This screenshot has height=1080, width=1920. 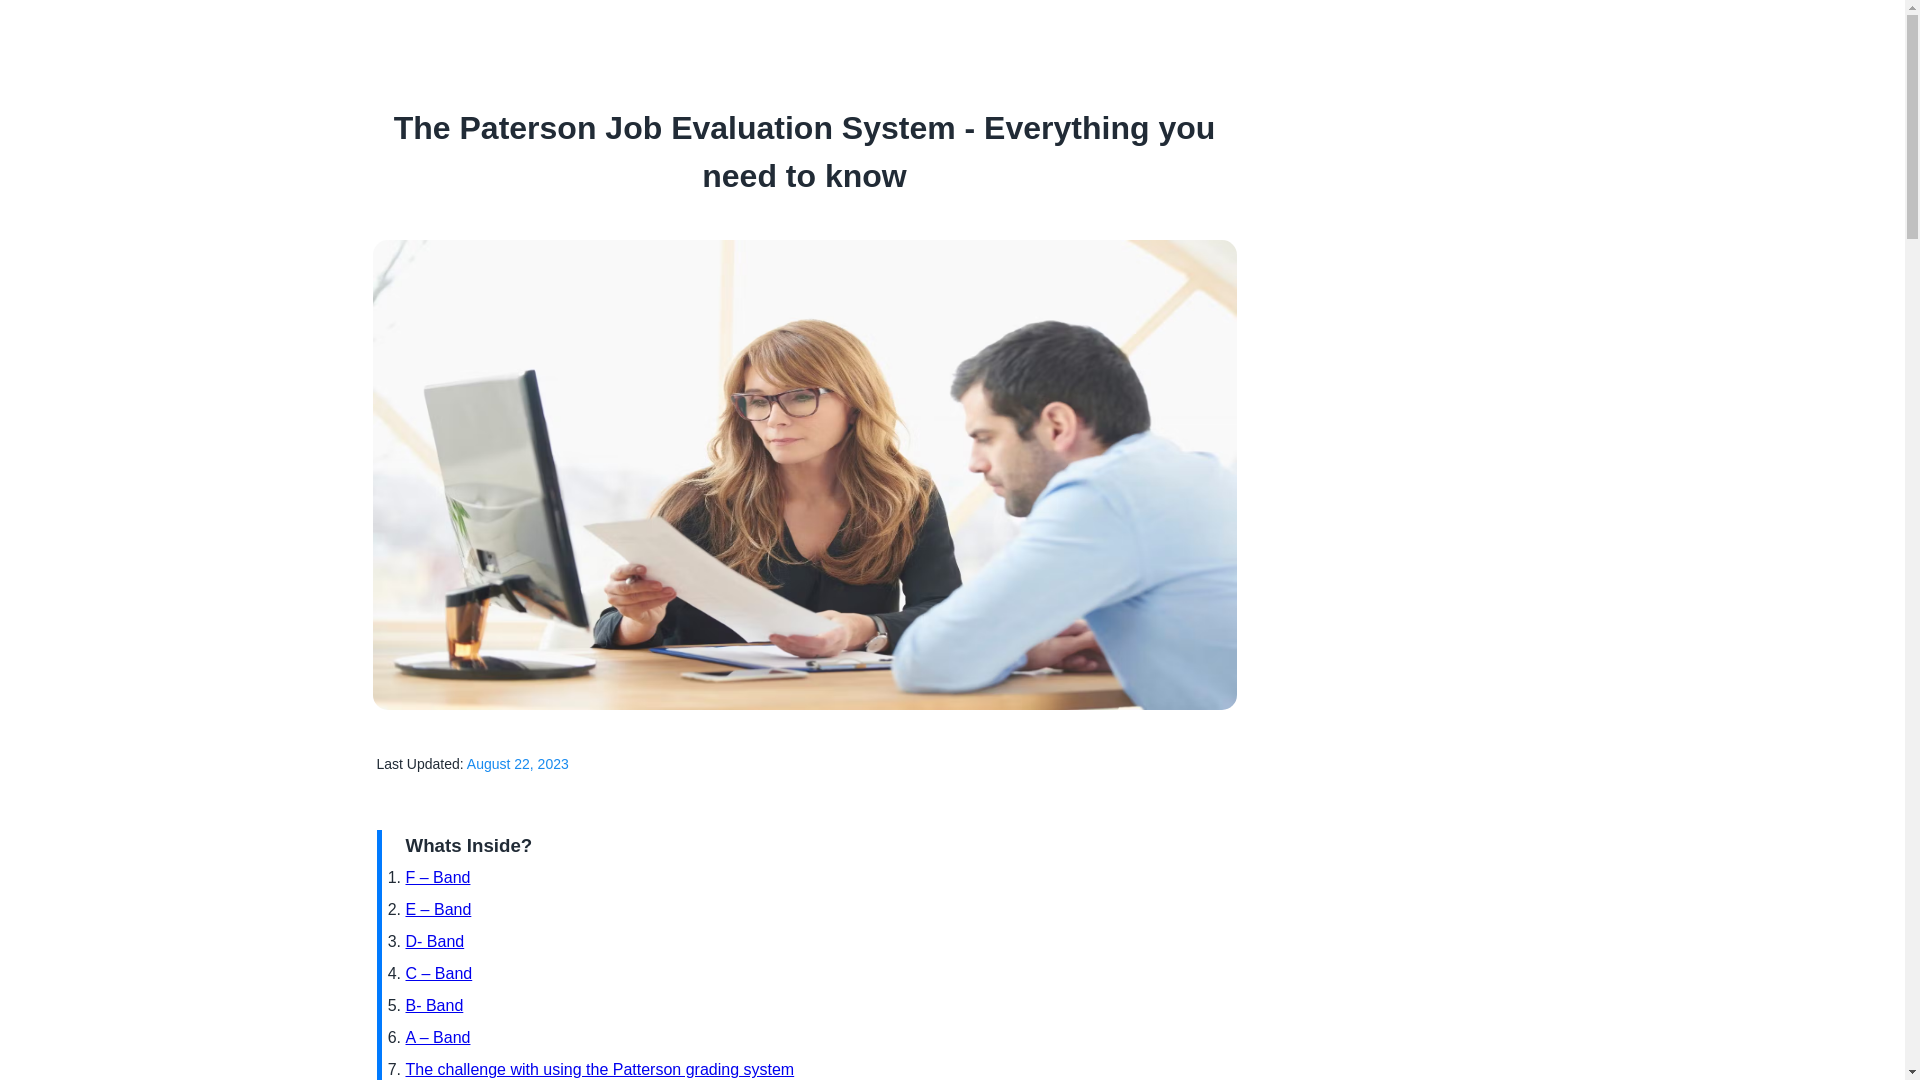 What do you see at coordinates (434, 942) in the screenshot?
I see `D- Band` at bounding box center [434, 942].